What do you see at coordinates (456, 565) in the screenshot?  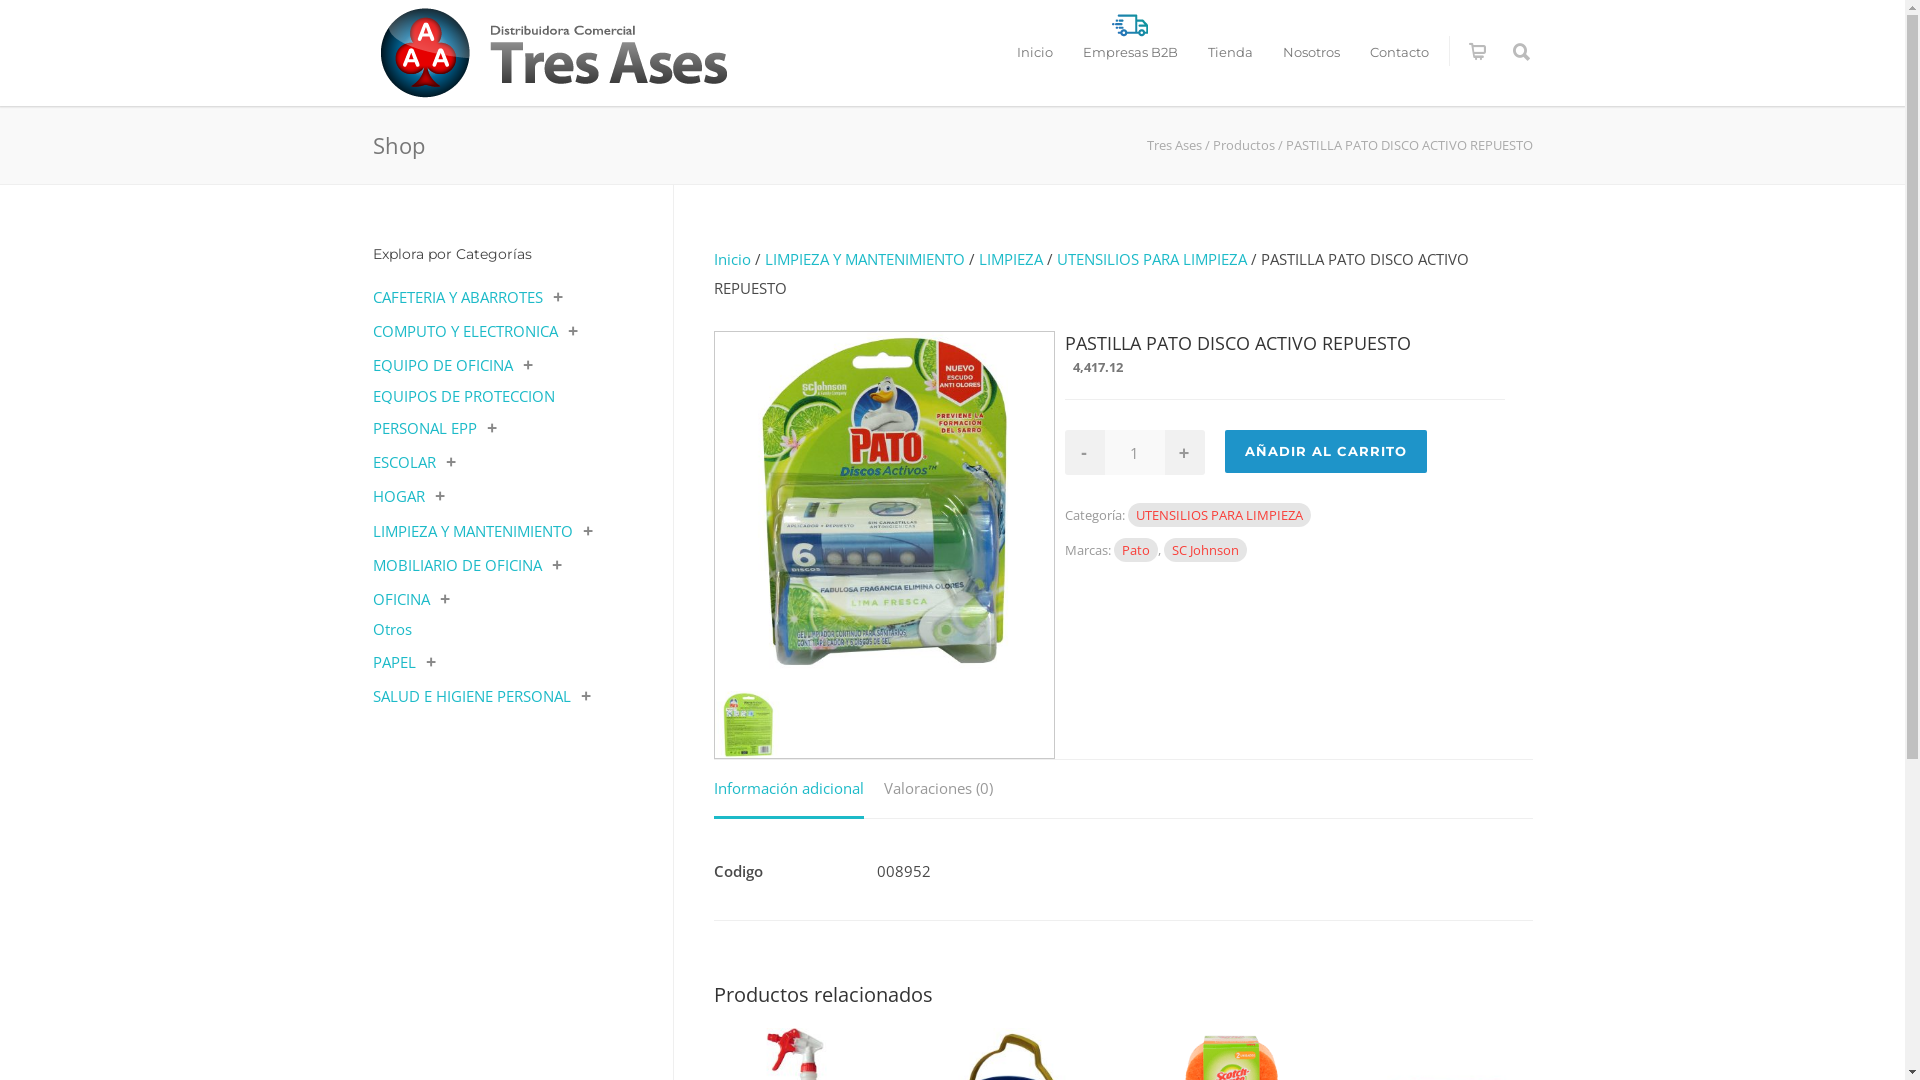 I see `MOBILIARIO DE OFICINA` at bounding box center [456, 565].